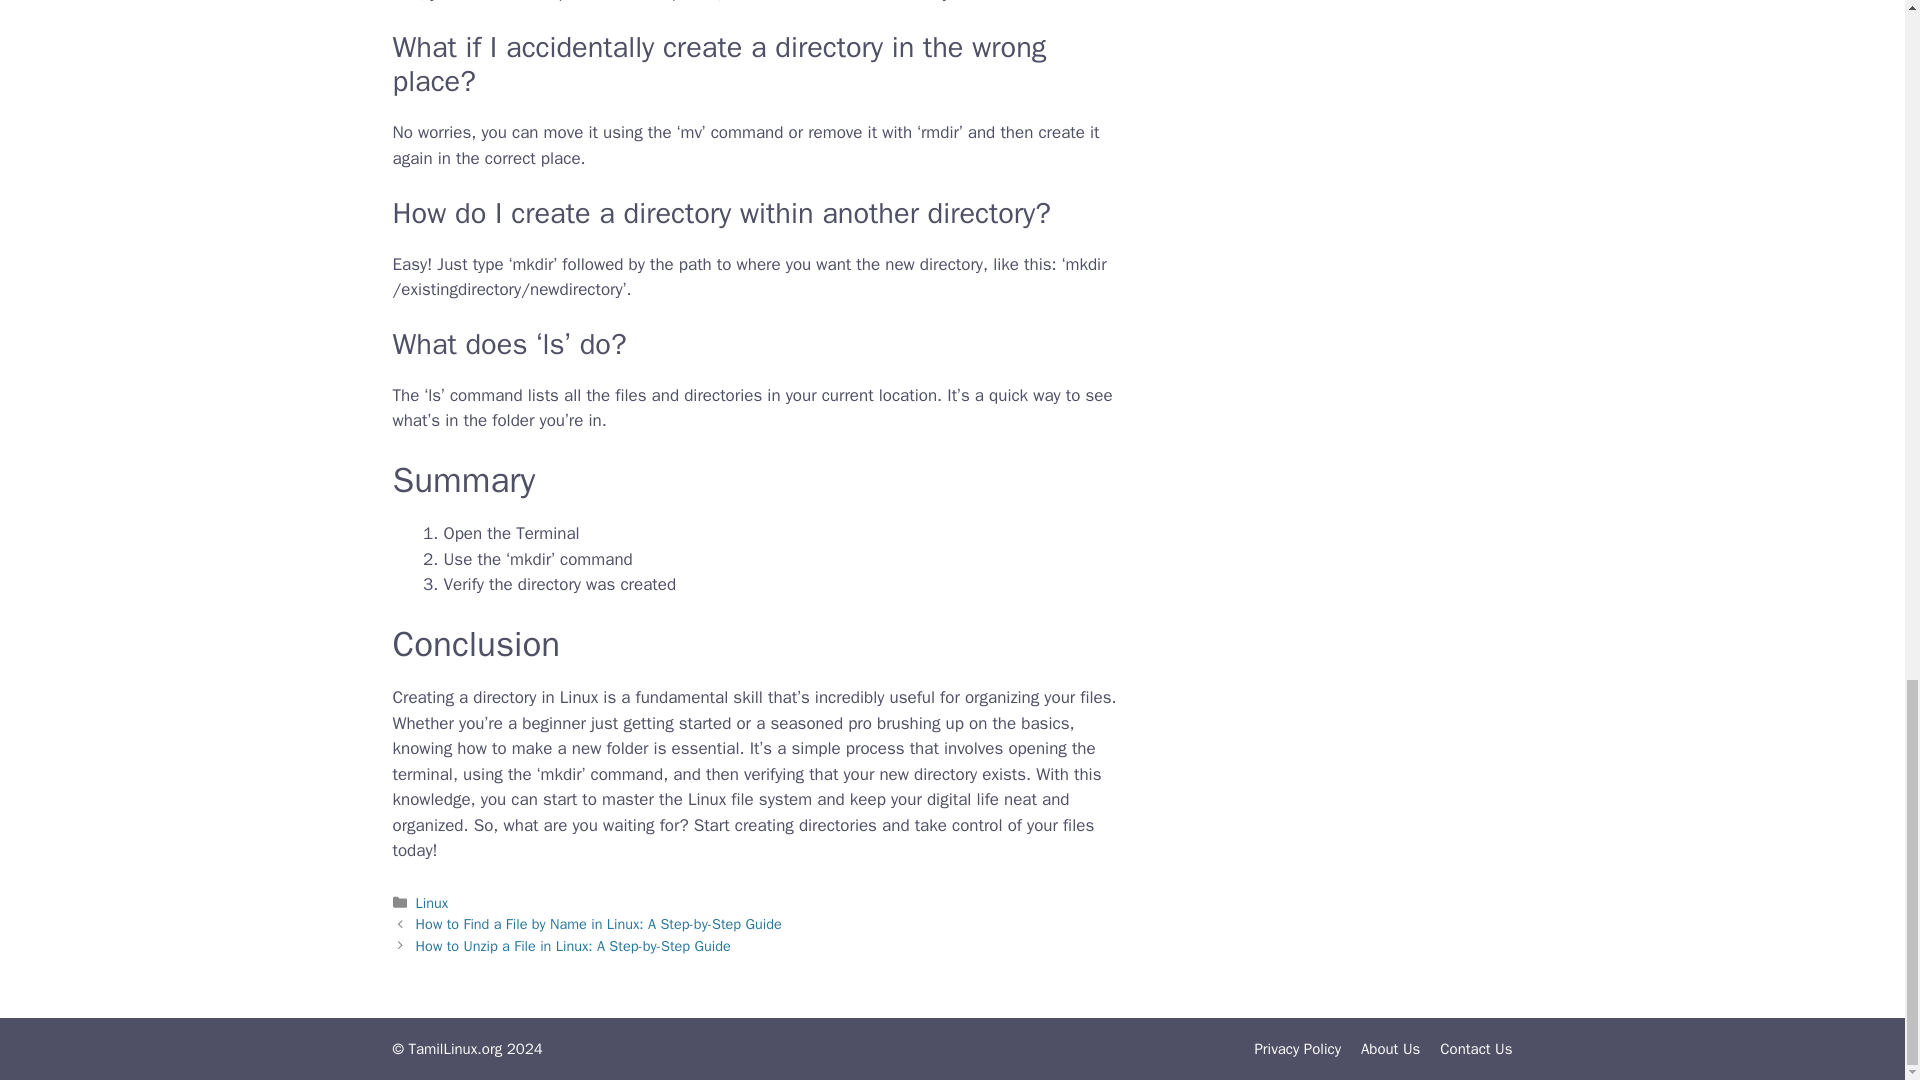 Image resolution: width=1920 pixels, height=1080 pixels. Describe the element at coordinates (1296, 1049) in the screenshot. I see `Privacy Policy` at that location.